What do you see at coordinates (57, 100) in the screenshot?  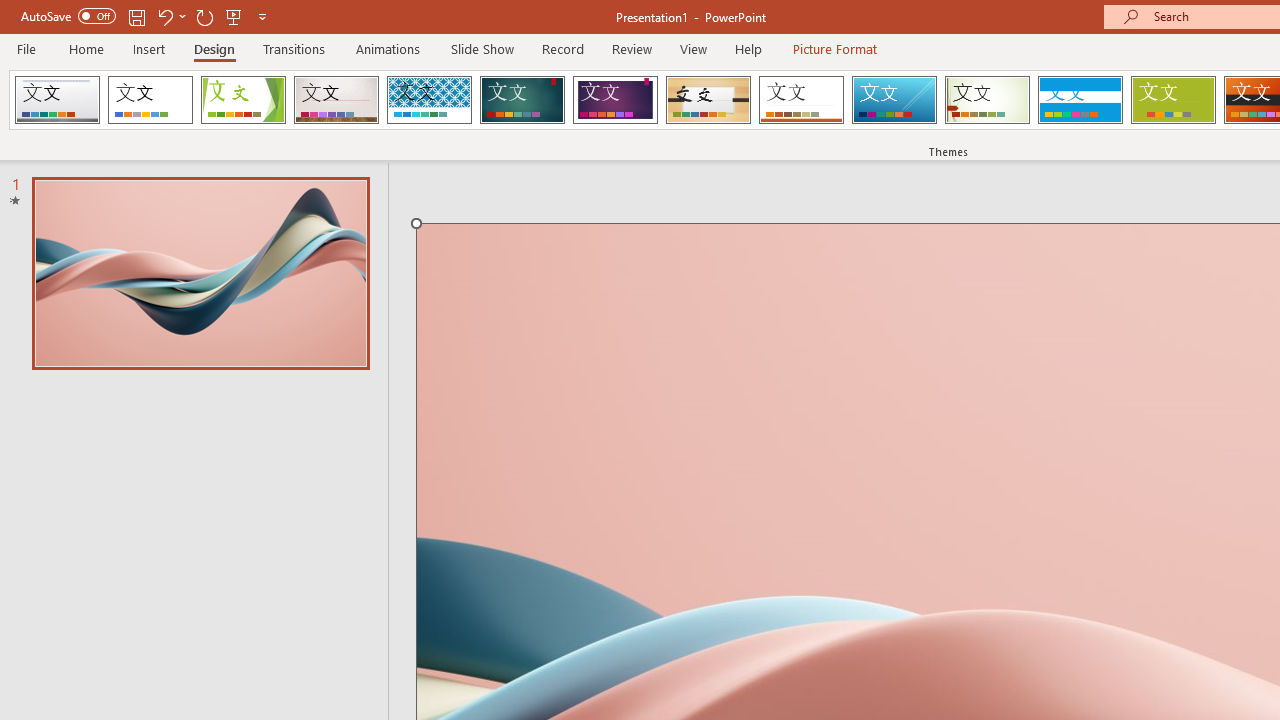 I see `AfterglowVTI` at bounding box center [57, 100].